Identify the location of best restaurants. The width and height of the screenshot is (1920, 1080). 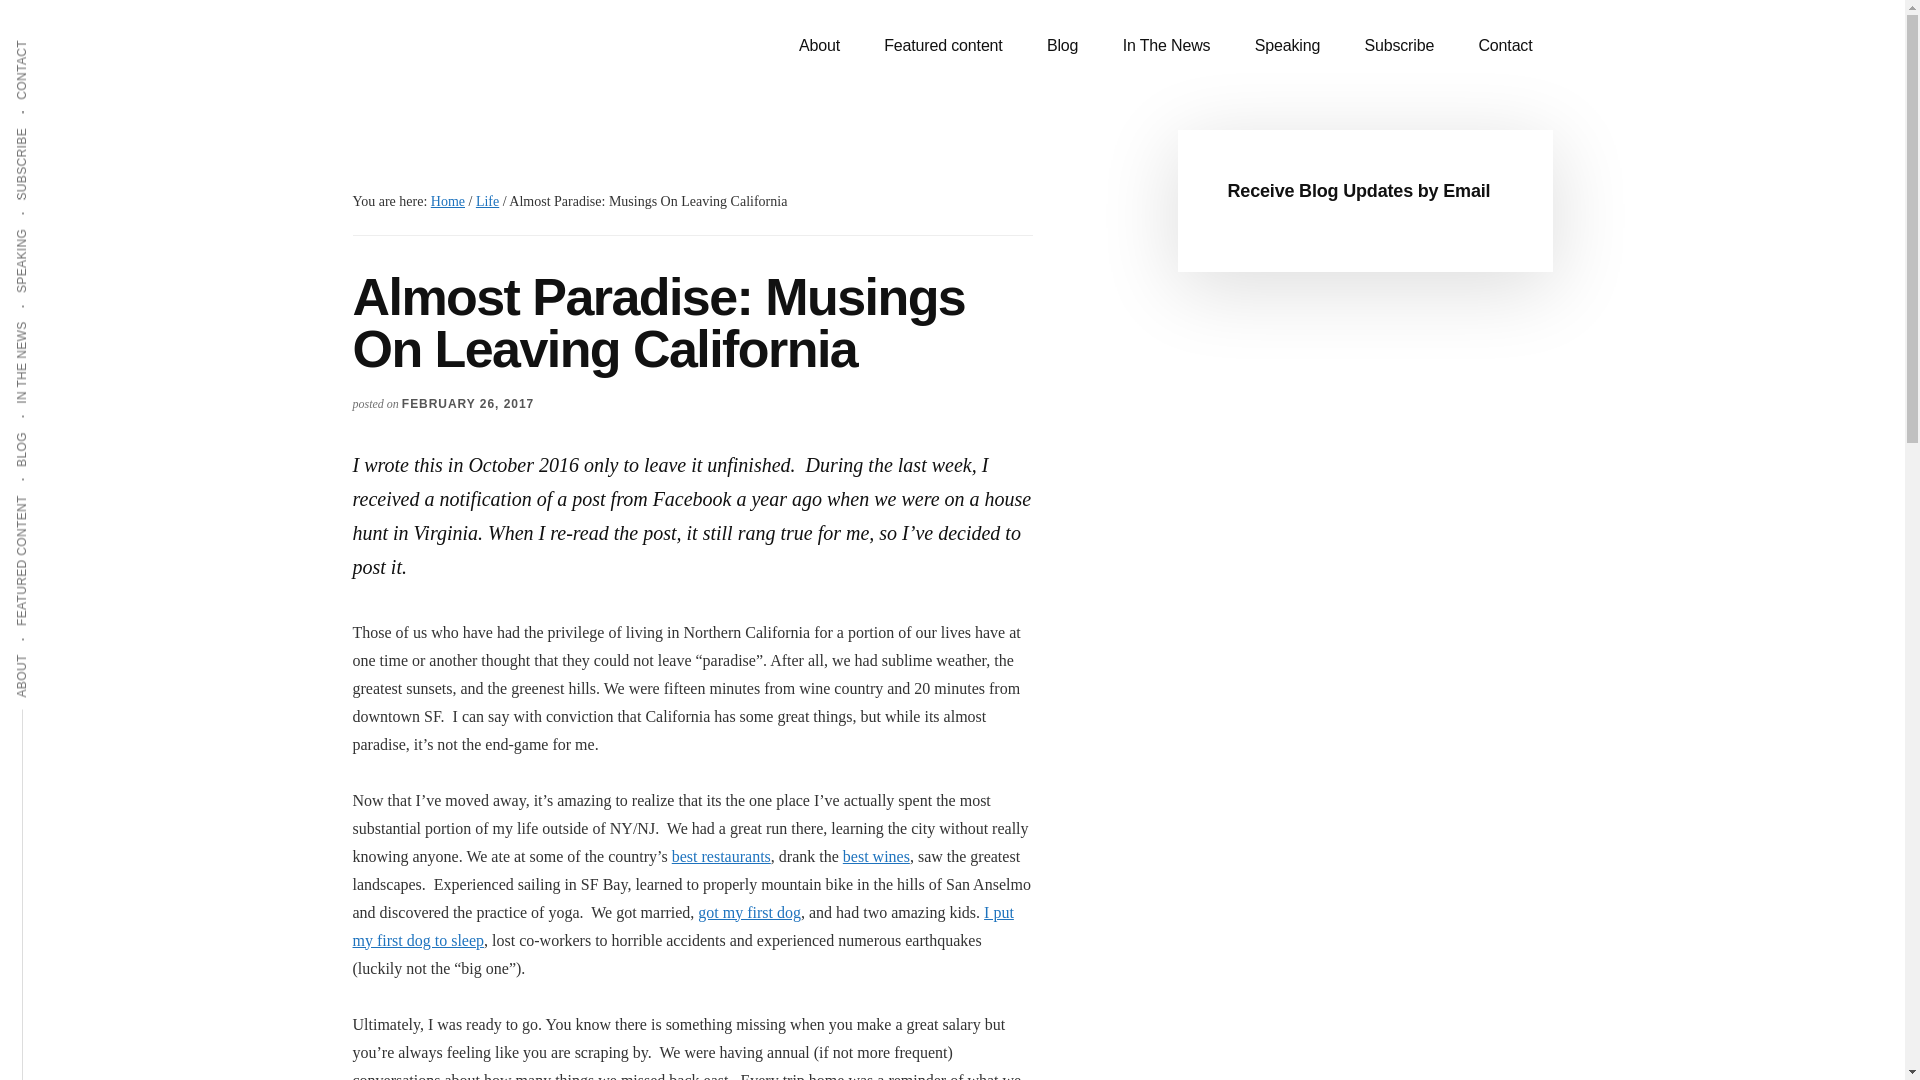
(722, 856).